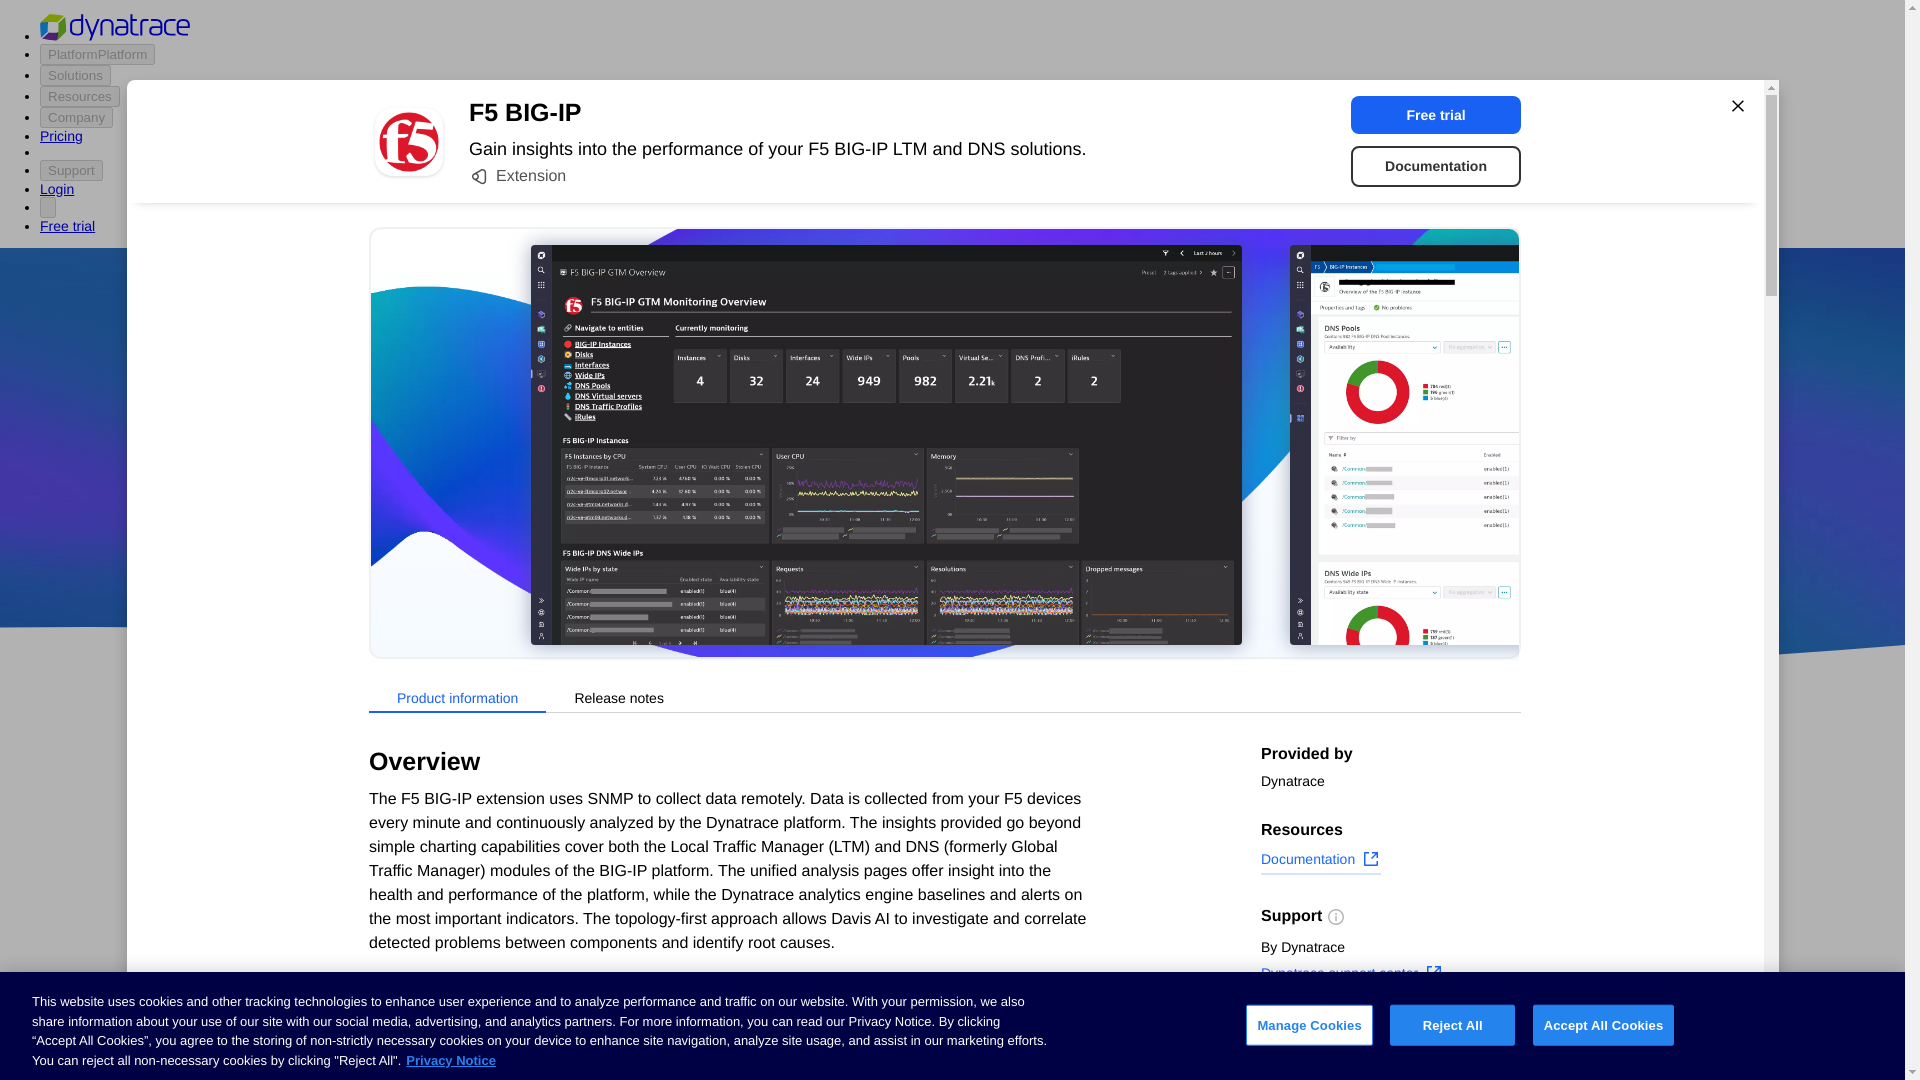 The width and height of the screenshot is (1920, 1080). What do you see at coordinates (800, 964) in the screenshot?
I see `Advanced SSL Certificate Check for Dynatrace` at bounding box center [800, 964].